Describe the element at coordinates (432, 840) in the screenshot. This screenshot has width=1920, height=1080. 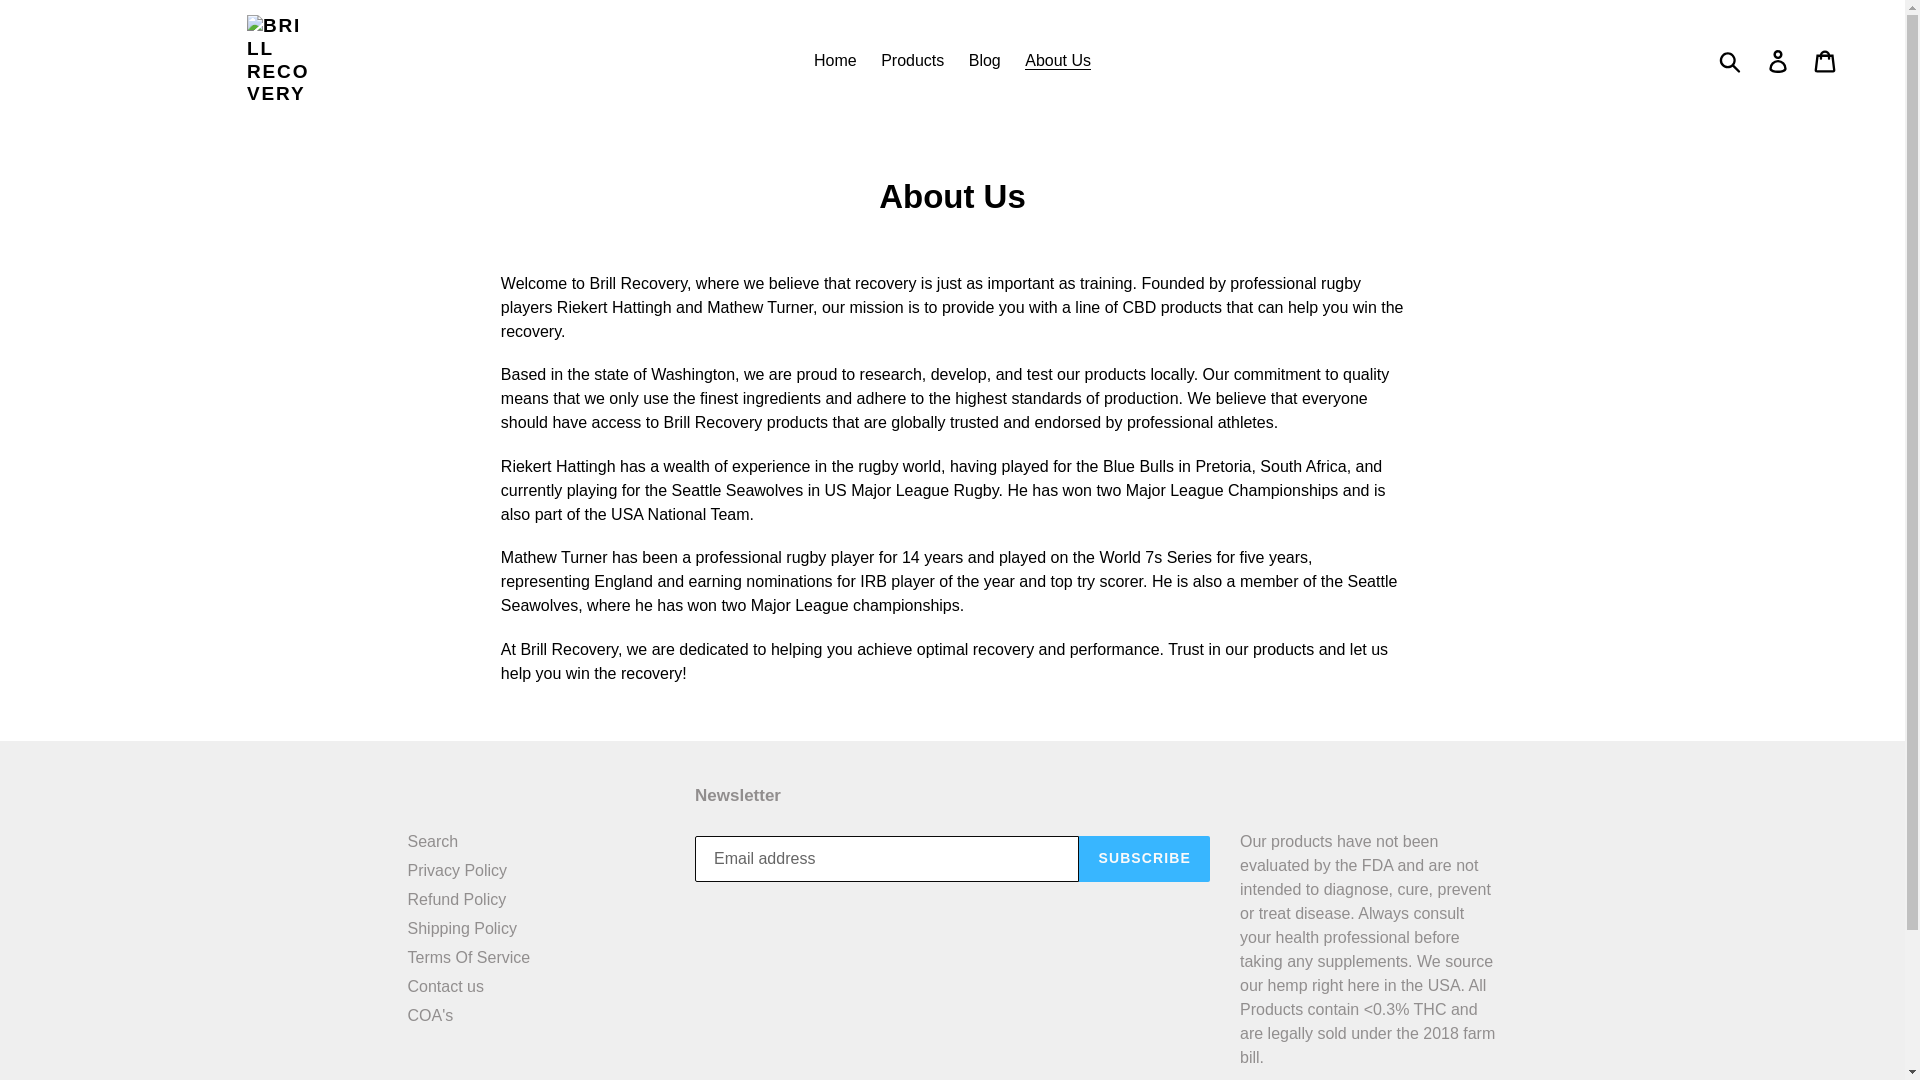
I see `Search` at that location.